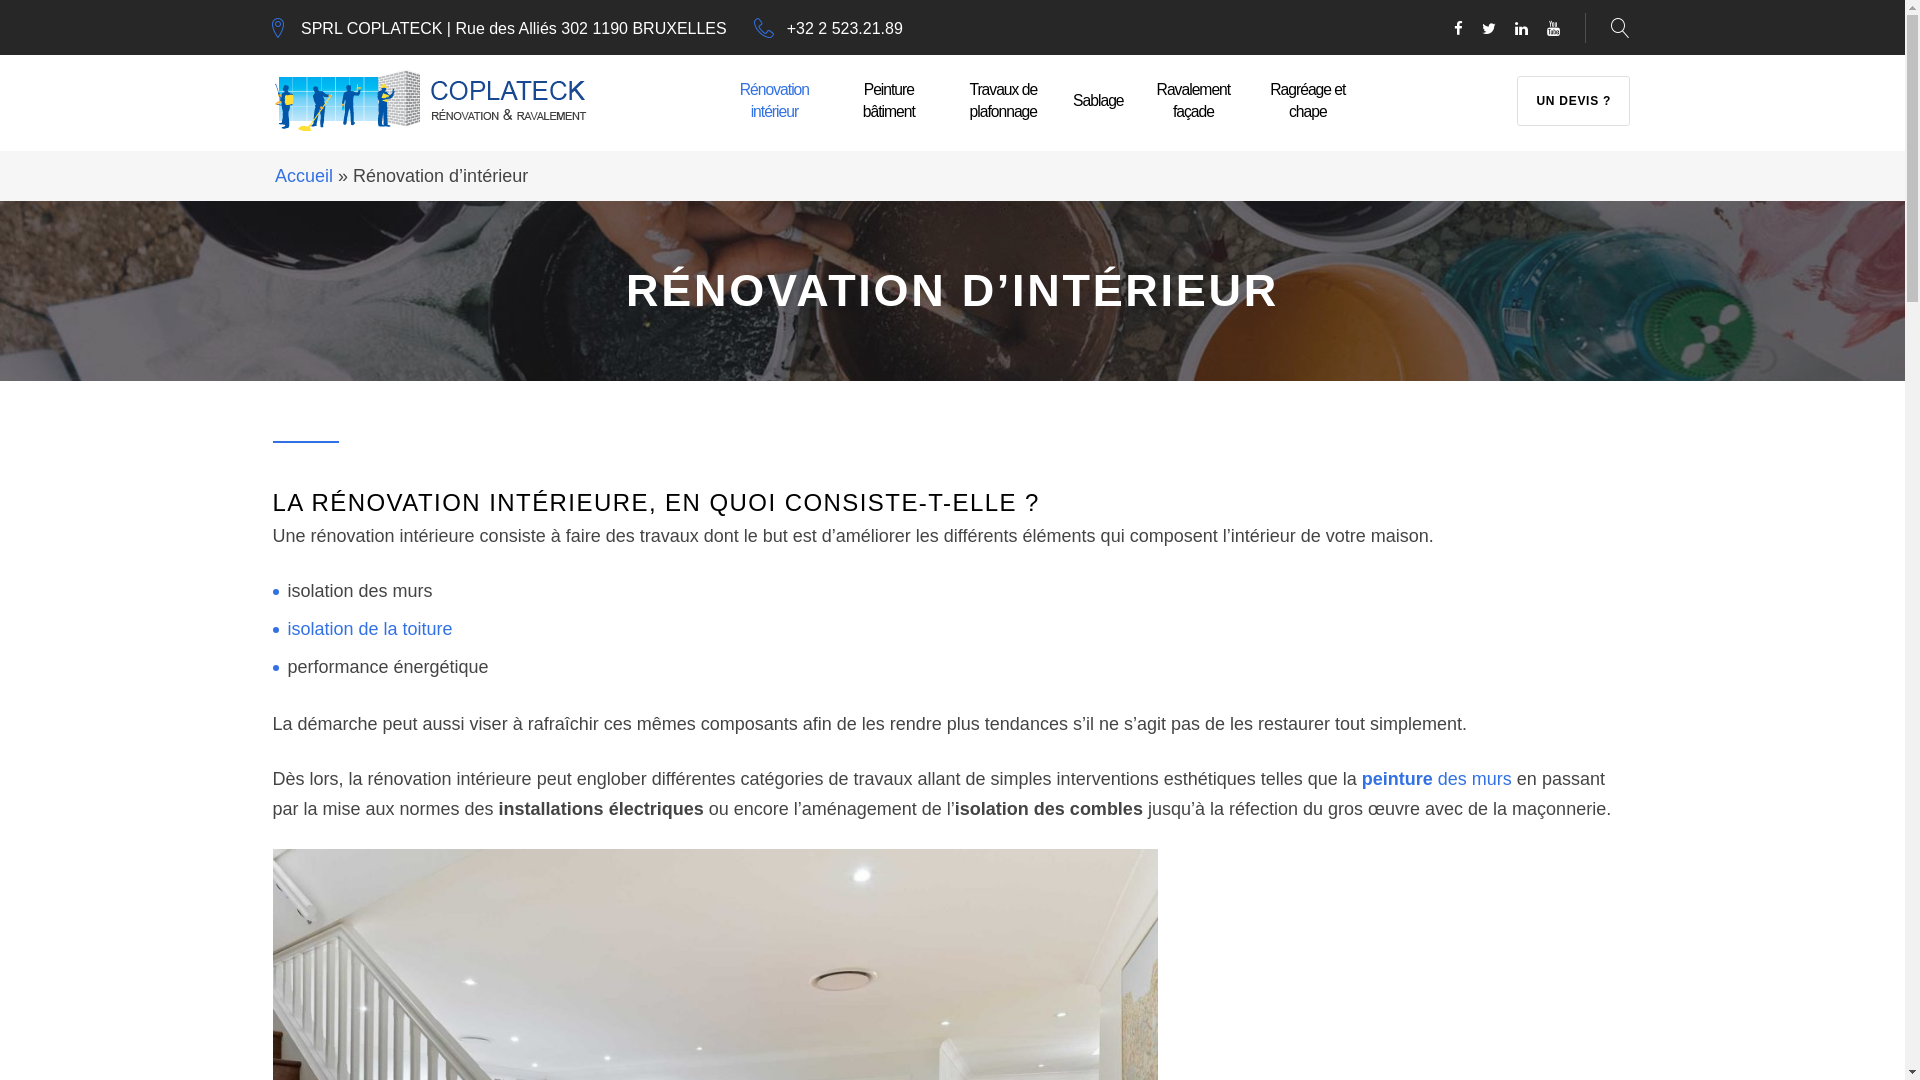  I want to click on UN DEVIS ?, so click(1574, 101).